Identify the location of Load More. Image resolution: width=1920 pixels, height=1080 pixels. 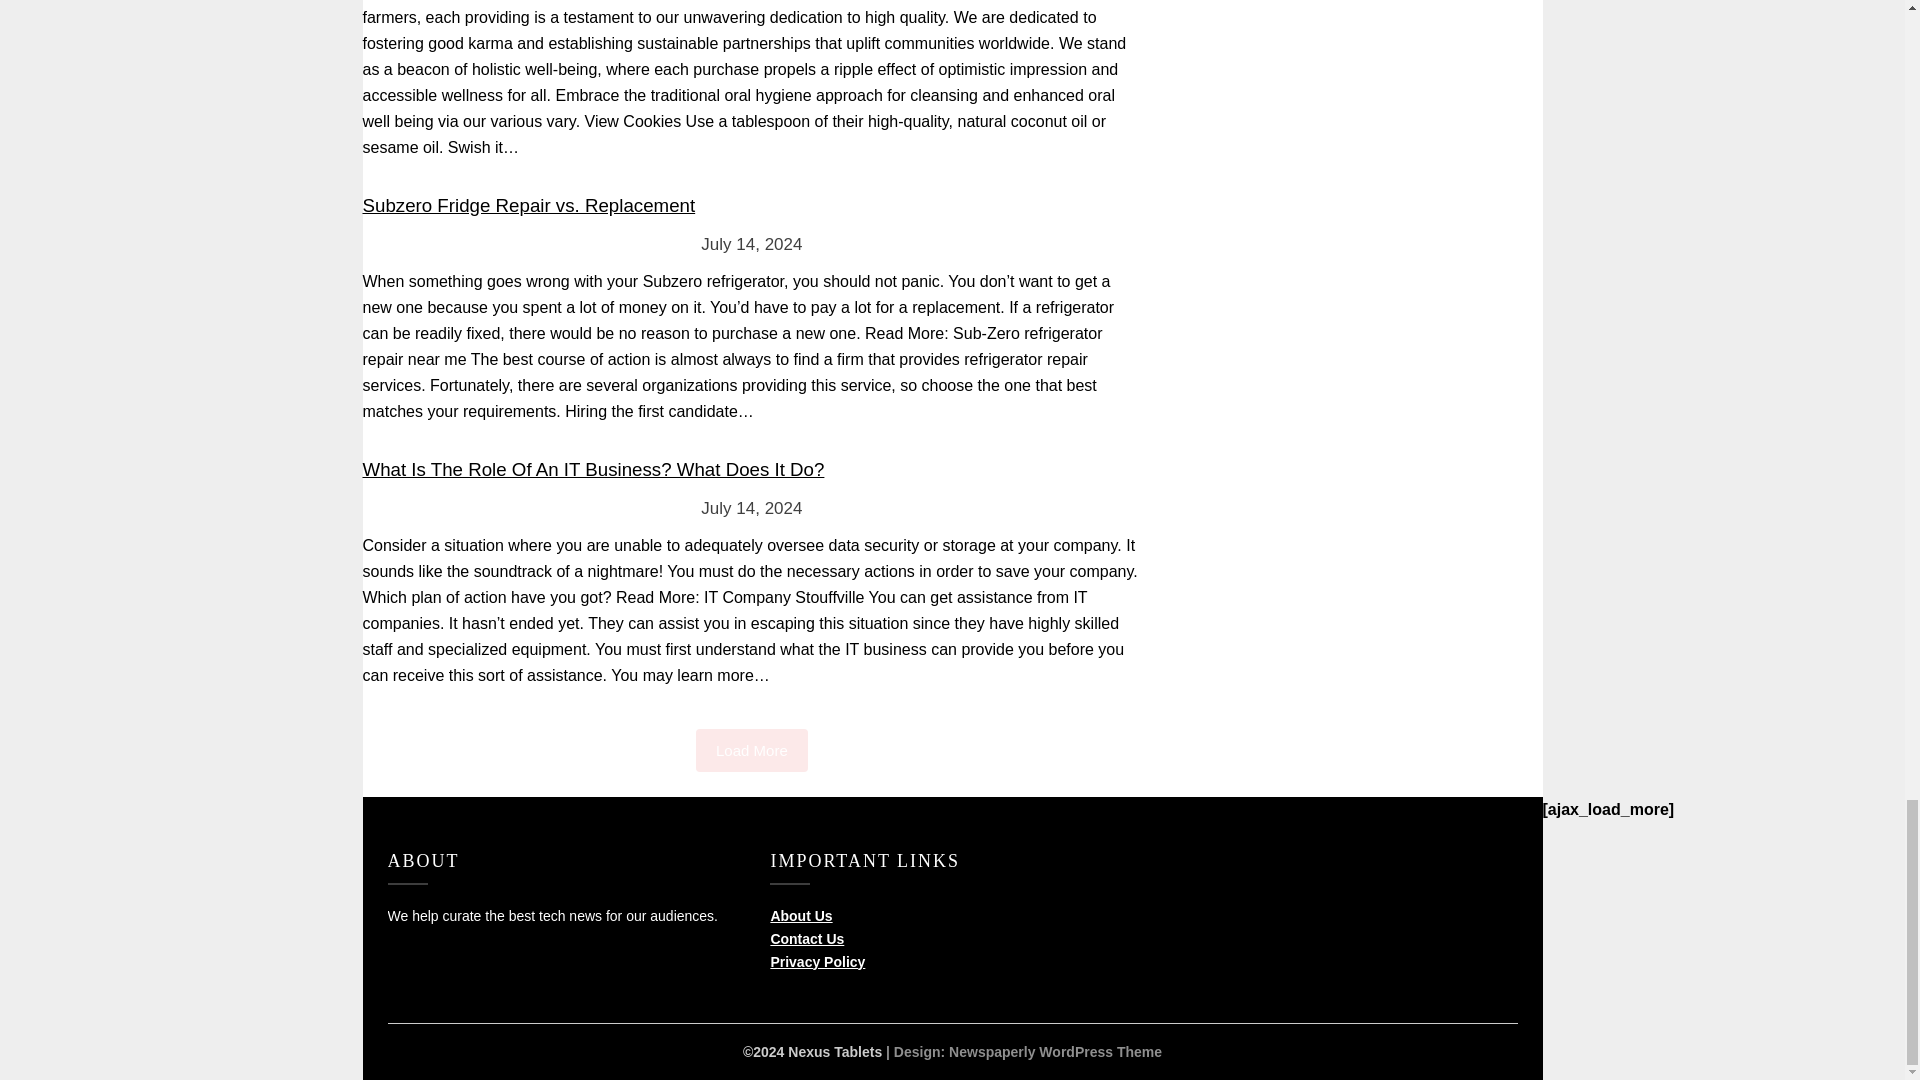
(752, 750).